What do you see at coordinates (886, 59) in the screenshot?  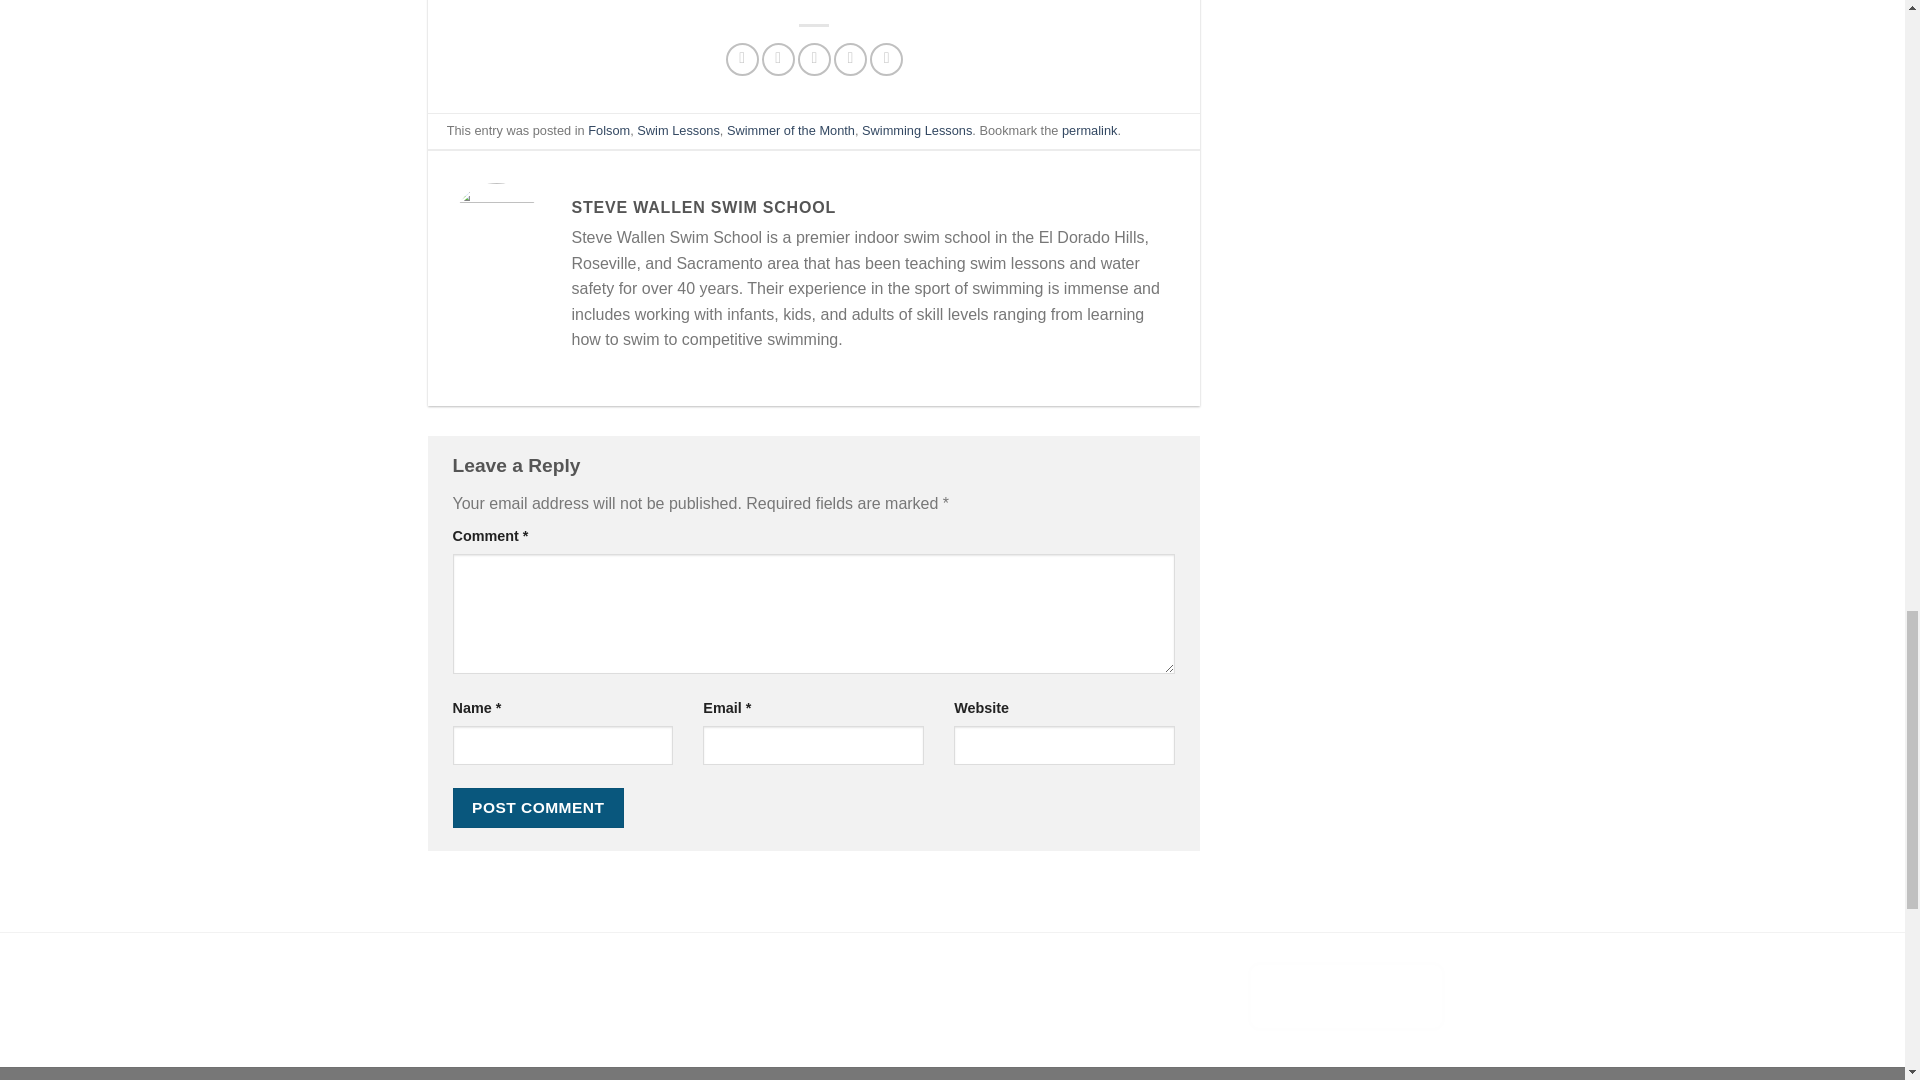 I see `Share on LinkedIn` at bounding box center [886, 59].